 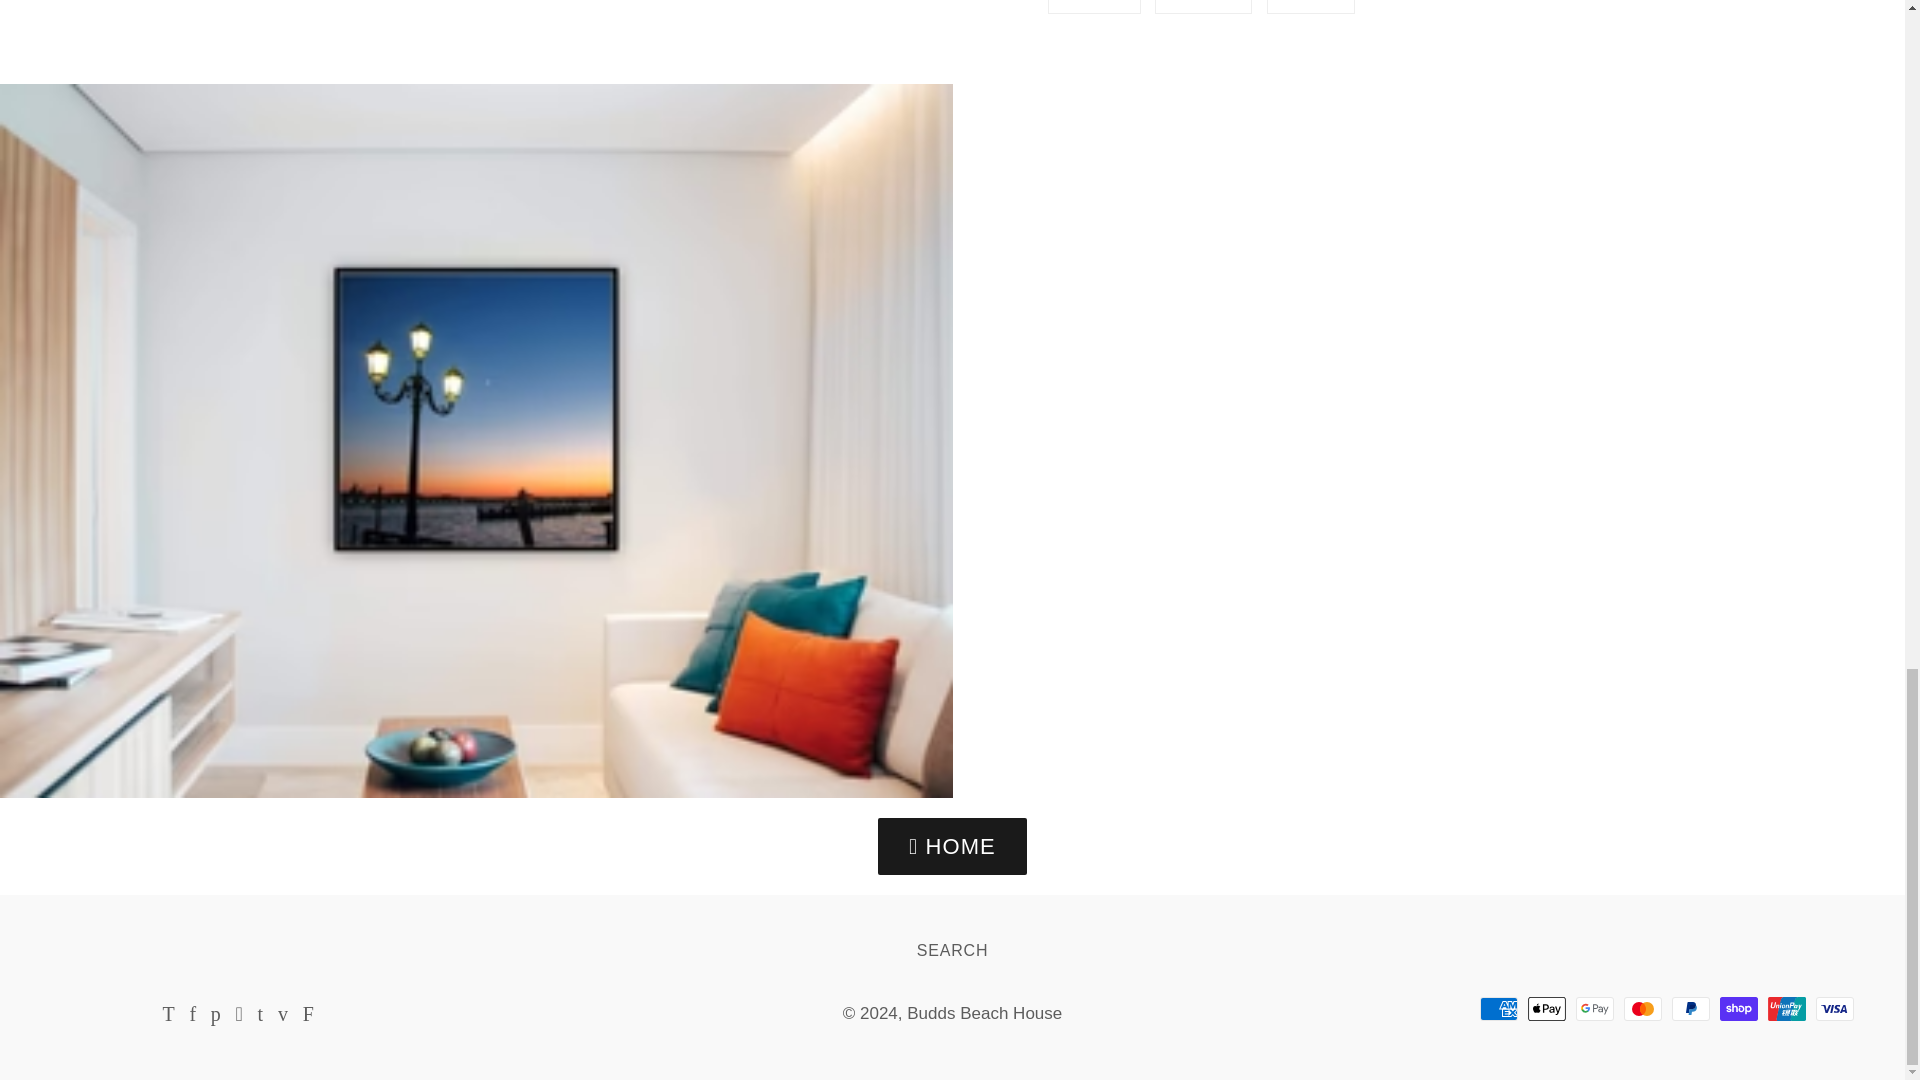 What do you see at coordinates (1547, 1008) in the screenshot?
I see `Visa` at bounding box center [1547, 1008].